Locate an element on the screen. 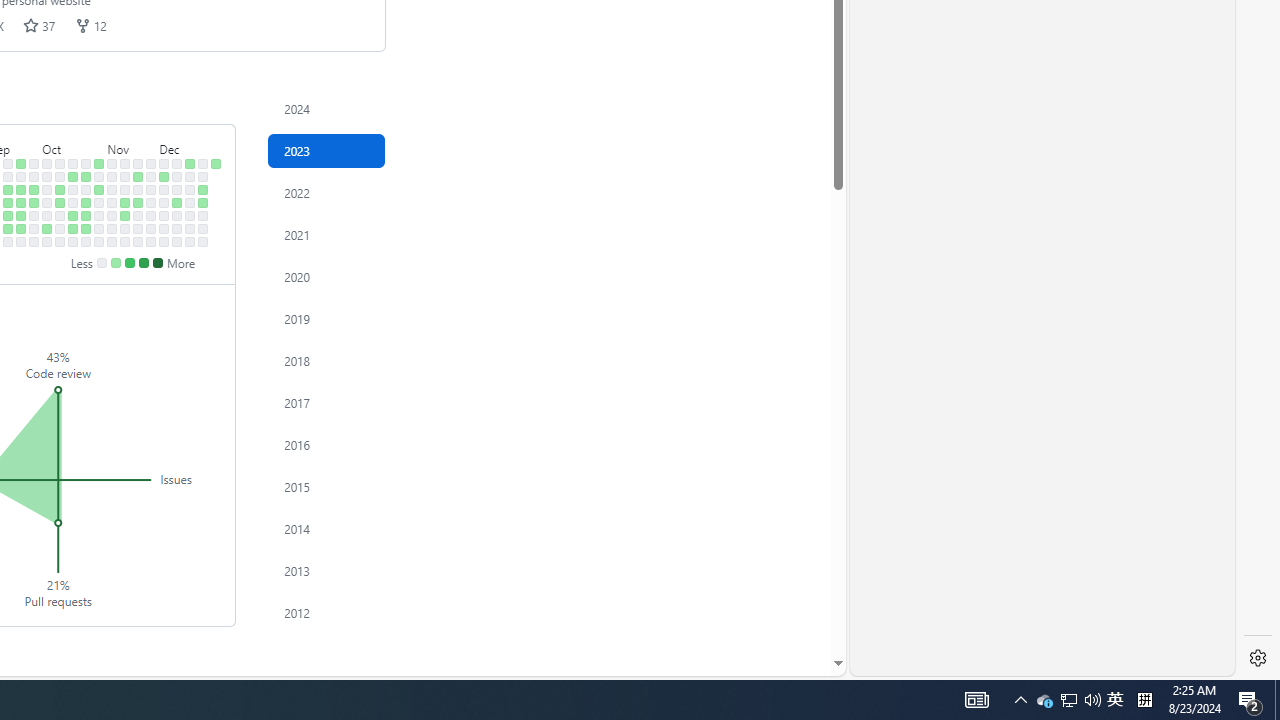  No contributions on November 4th. is located at coordinates (98, 241).